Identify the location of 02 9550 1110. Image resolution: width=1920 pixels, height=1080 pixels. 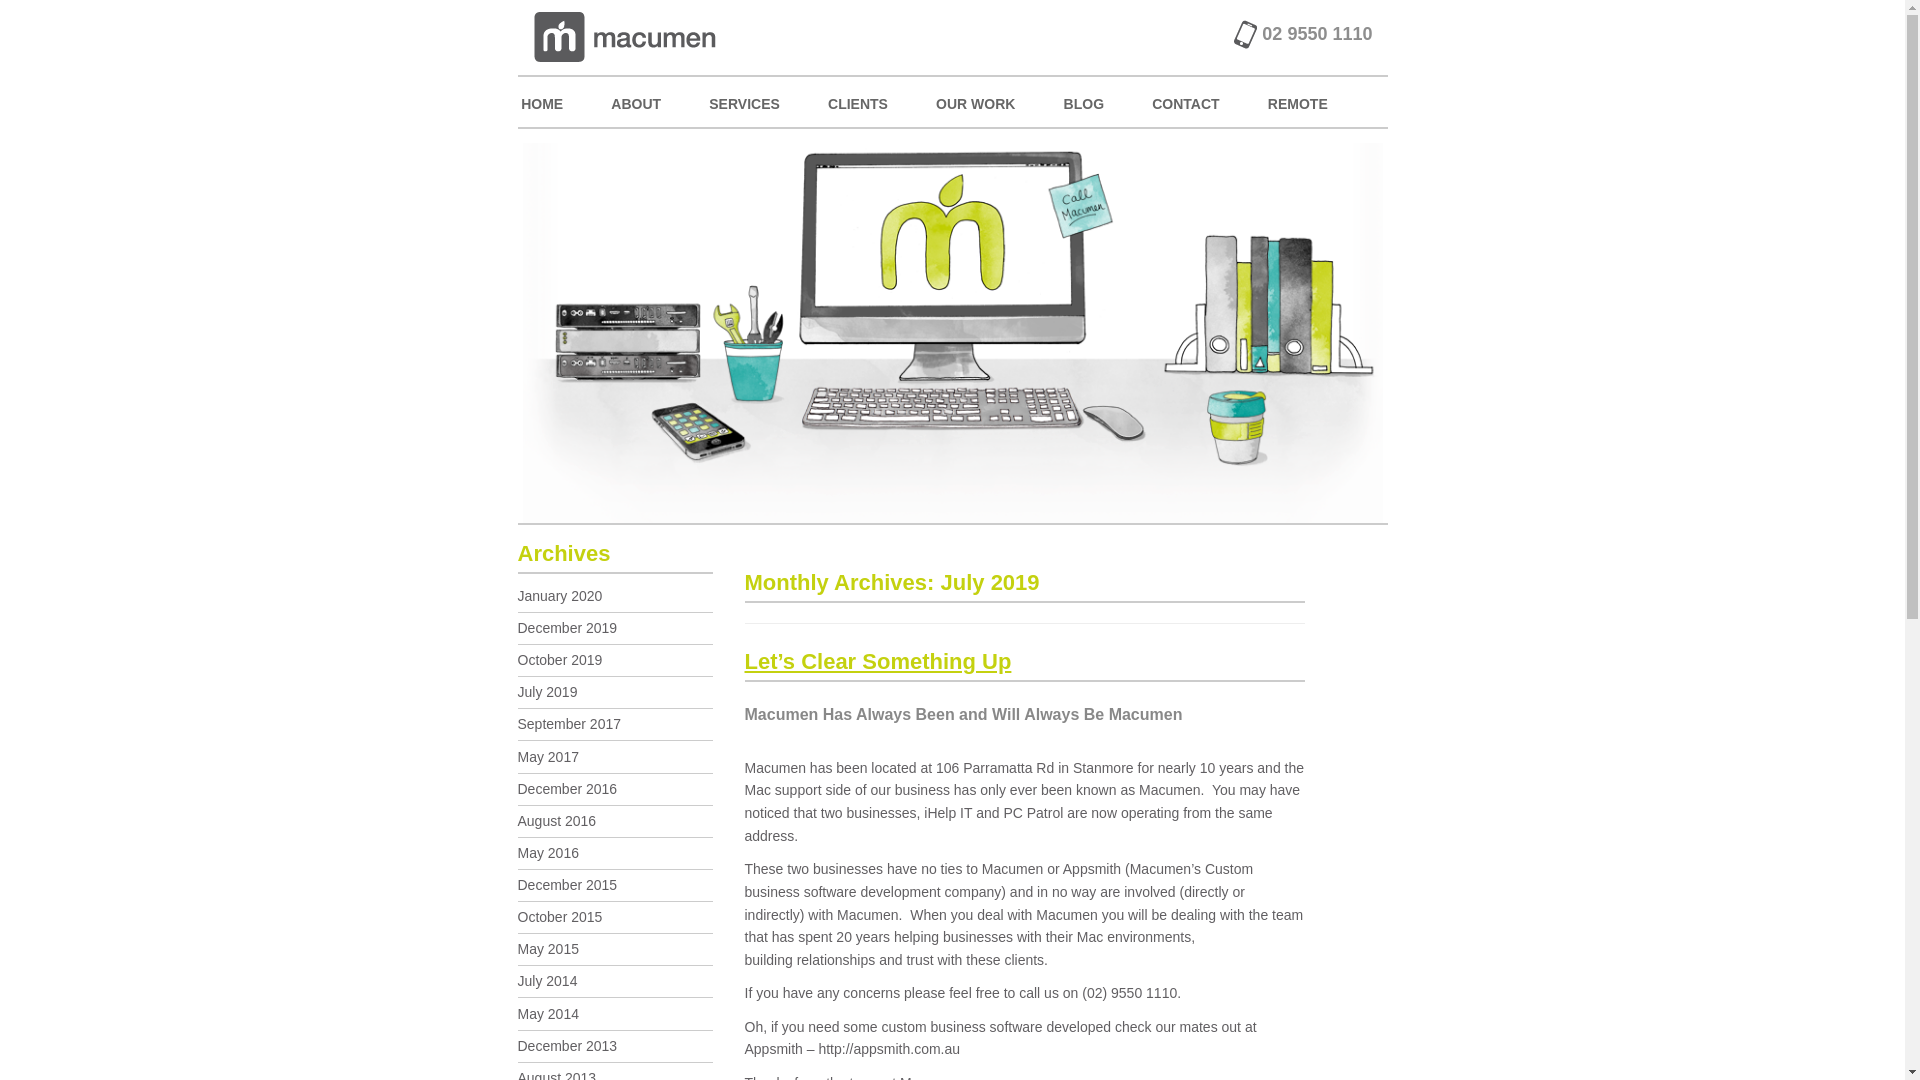
(1302, 46).